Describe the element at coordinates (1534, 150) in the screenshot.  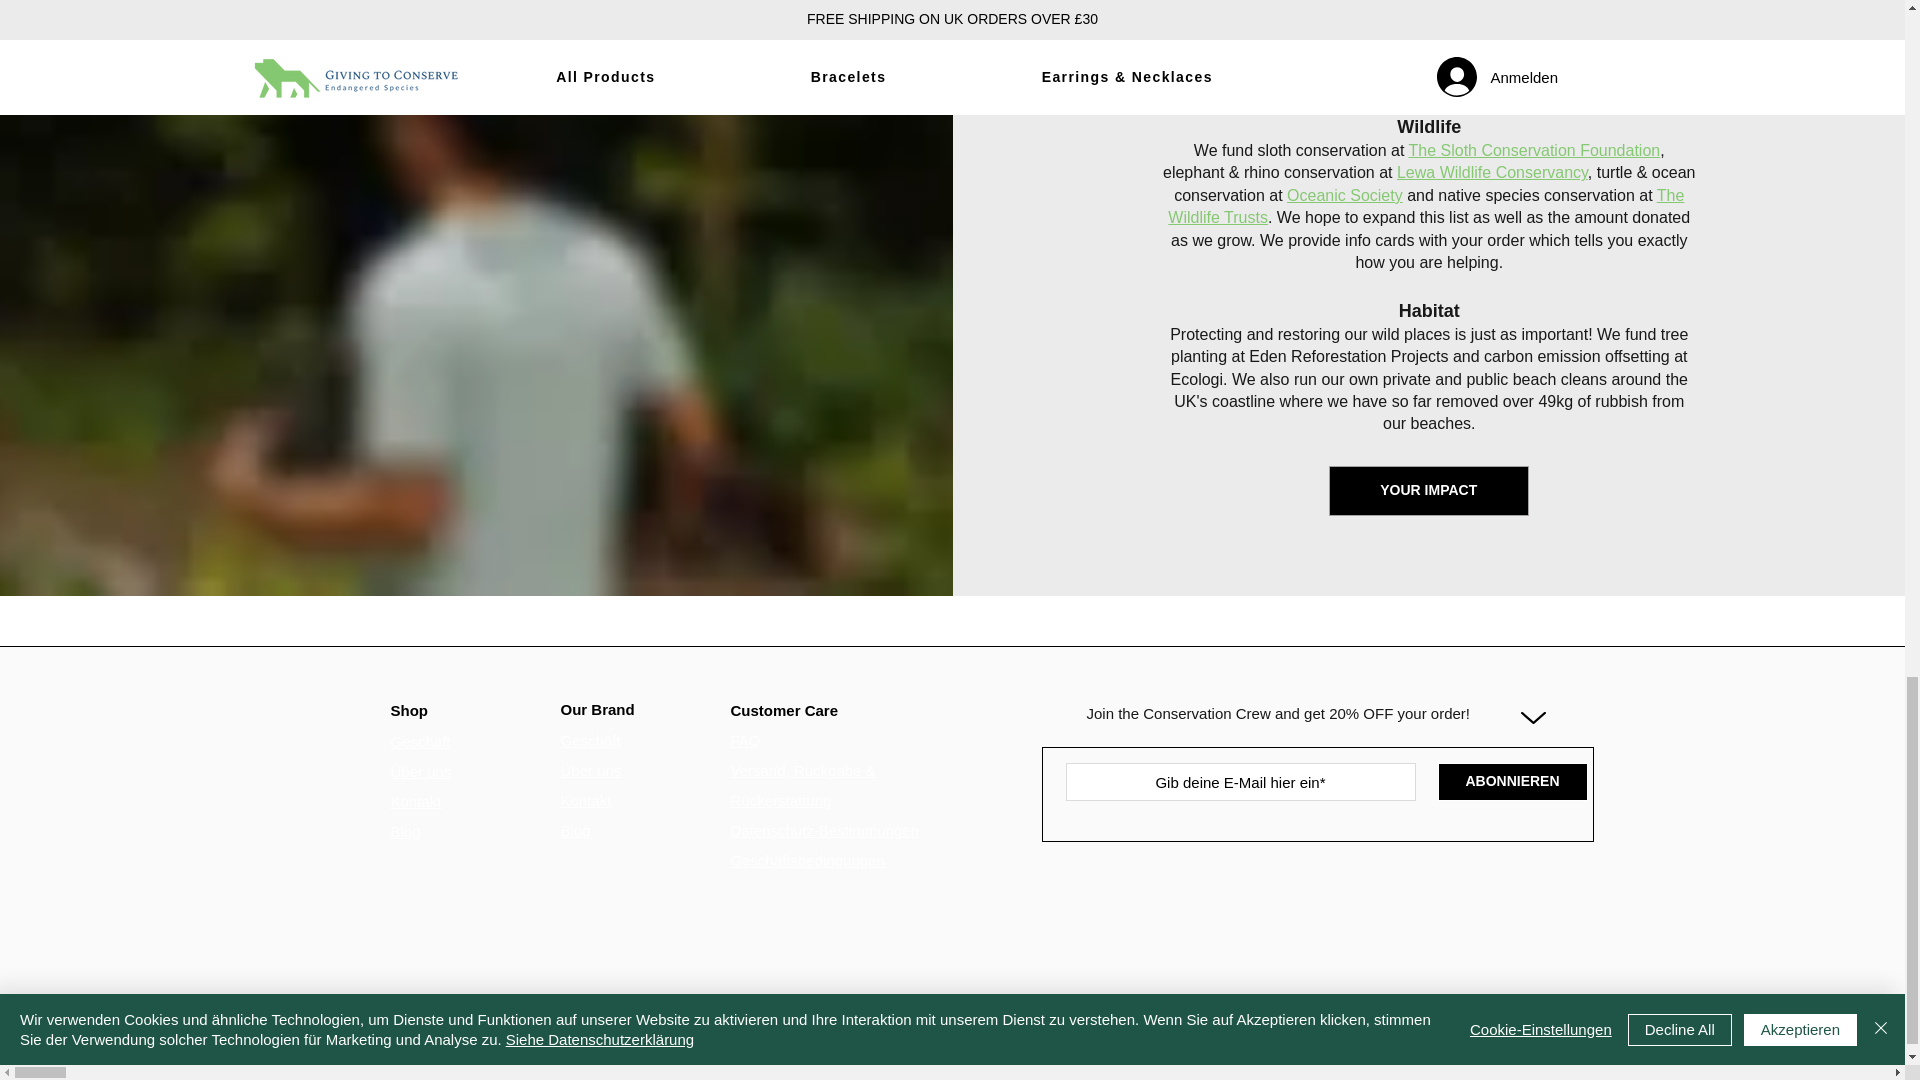
I see `The Sloth Conservation Foundation` at that location.